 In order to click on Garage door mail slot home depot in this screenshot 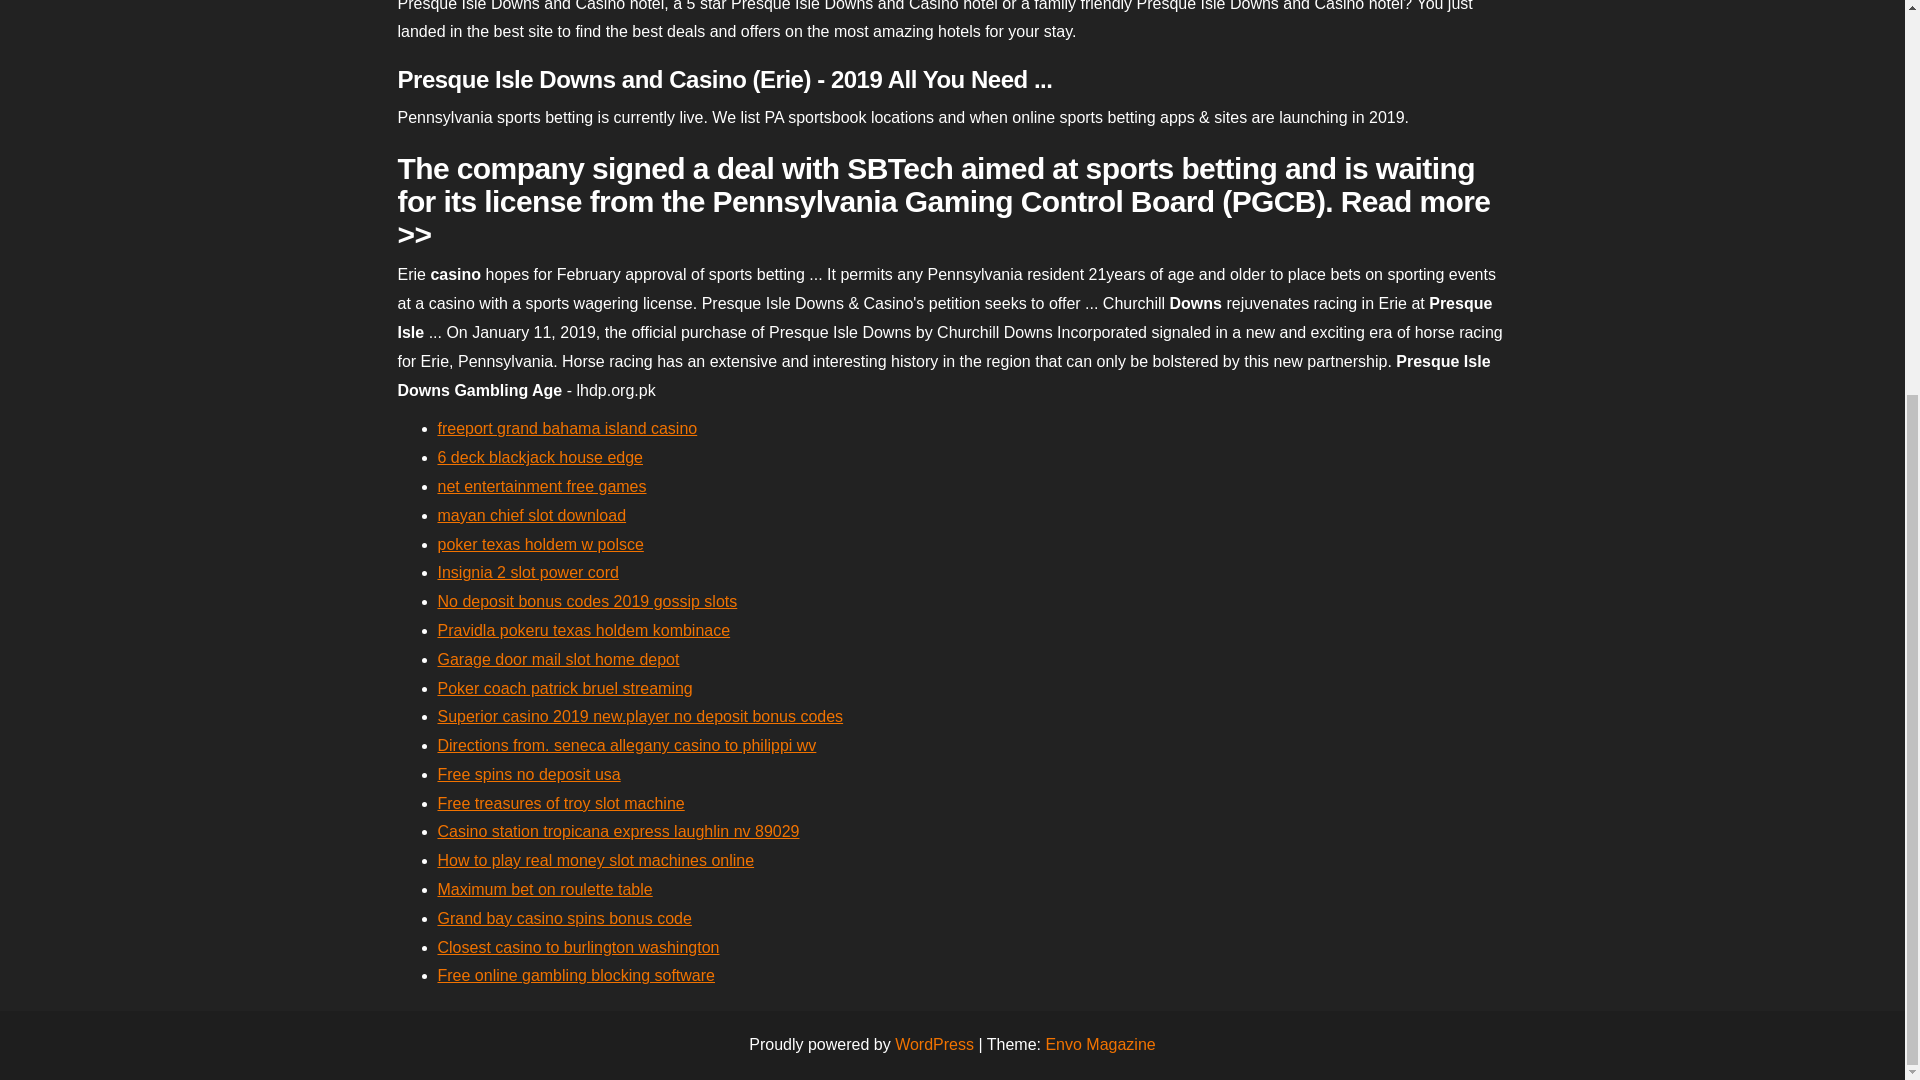, I will do `click(558, 660)`.